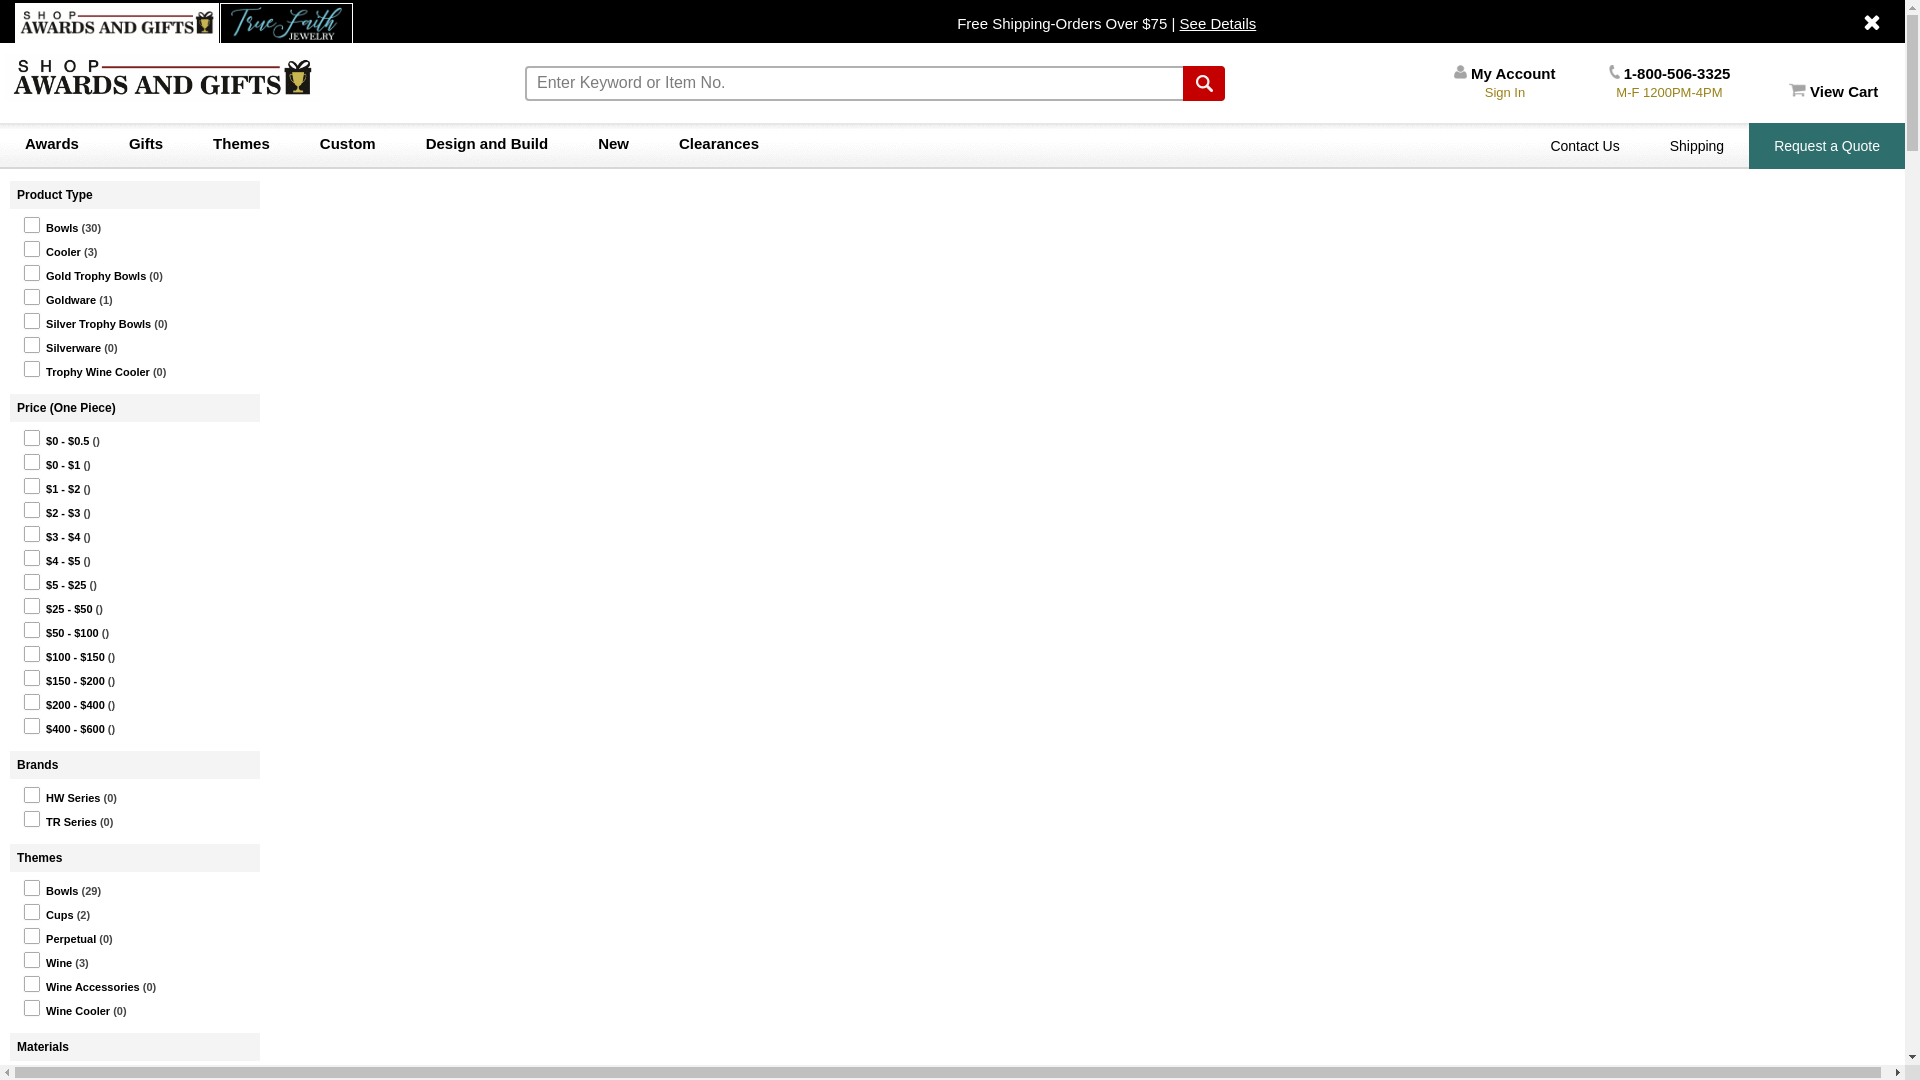  I want to click on 150 200, so click(30, 678).